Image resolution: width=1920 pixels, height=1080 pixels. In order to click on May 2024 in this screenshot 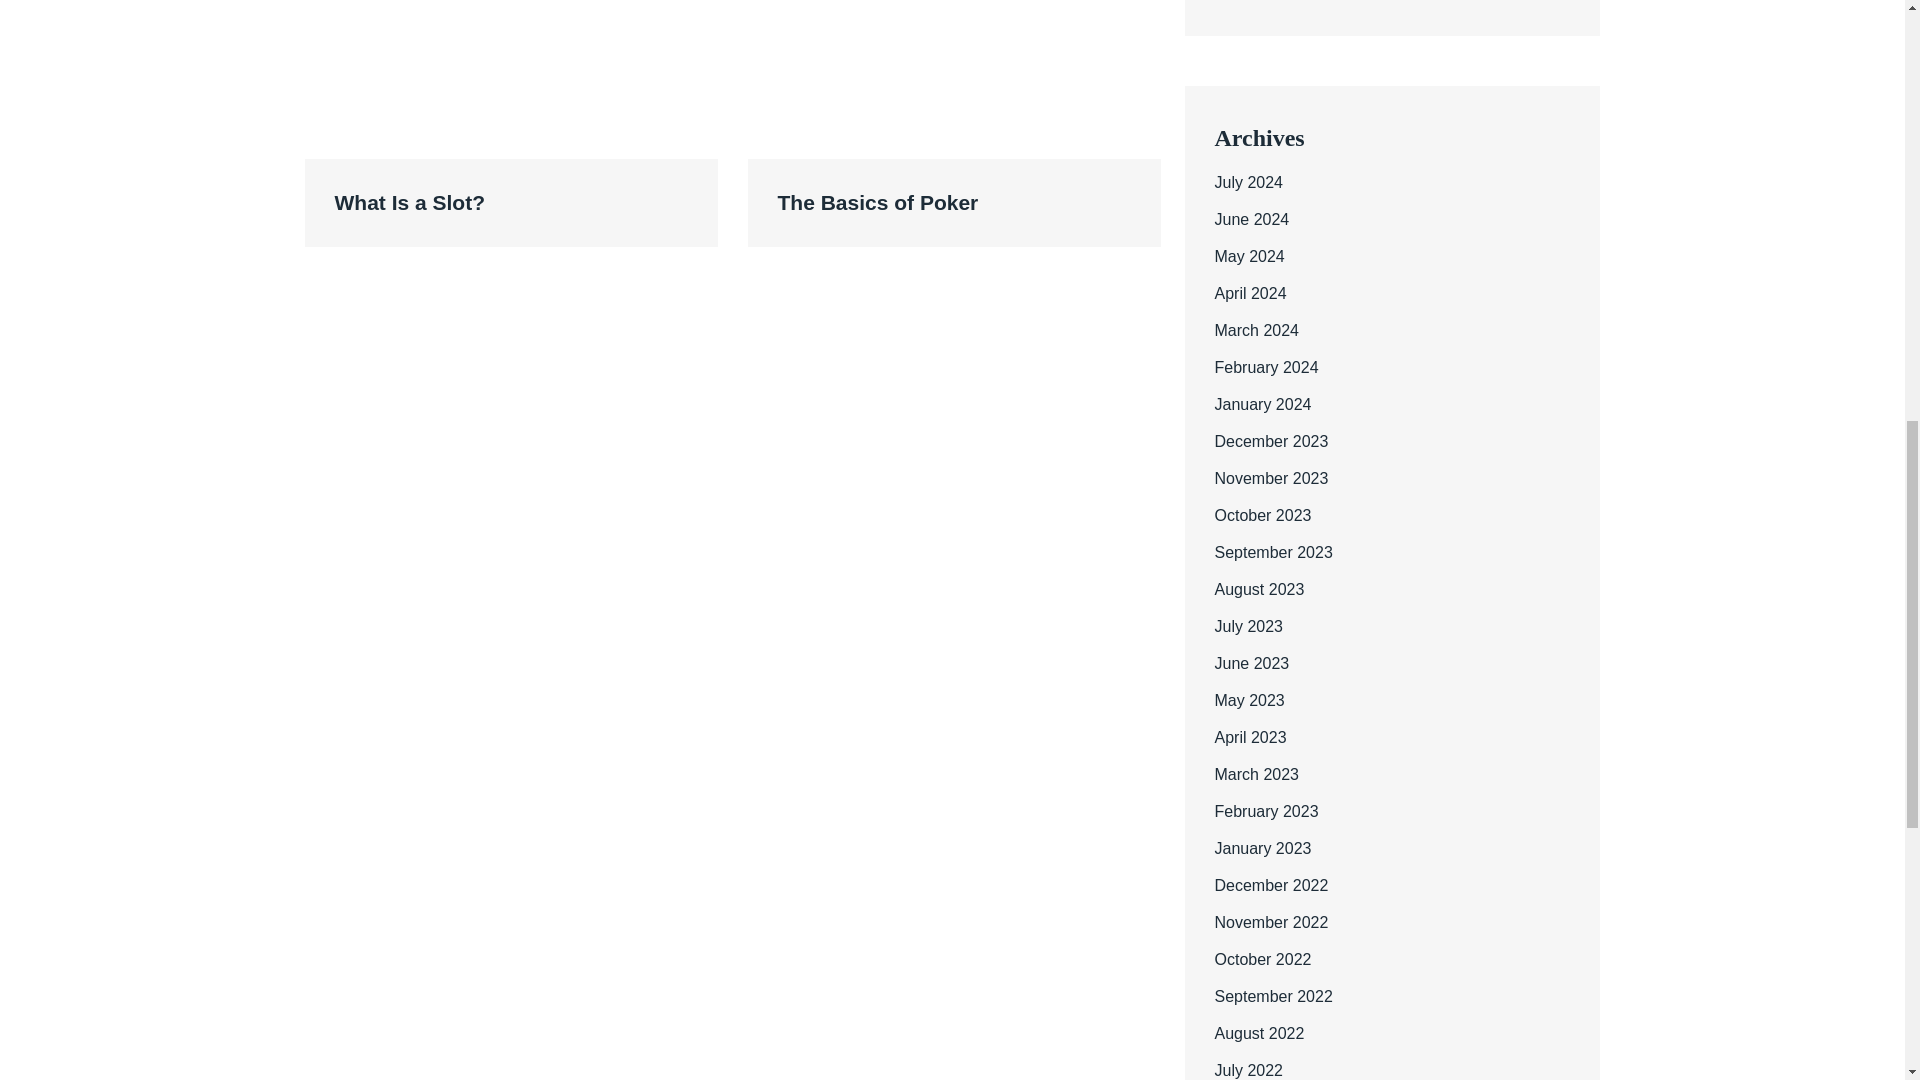, I will do `click(1248, 256)`.